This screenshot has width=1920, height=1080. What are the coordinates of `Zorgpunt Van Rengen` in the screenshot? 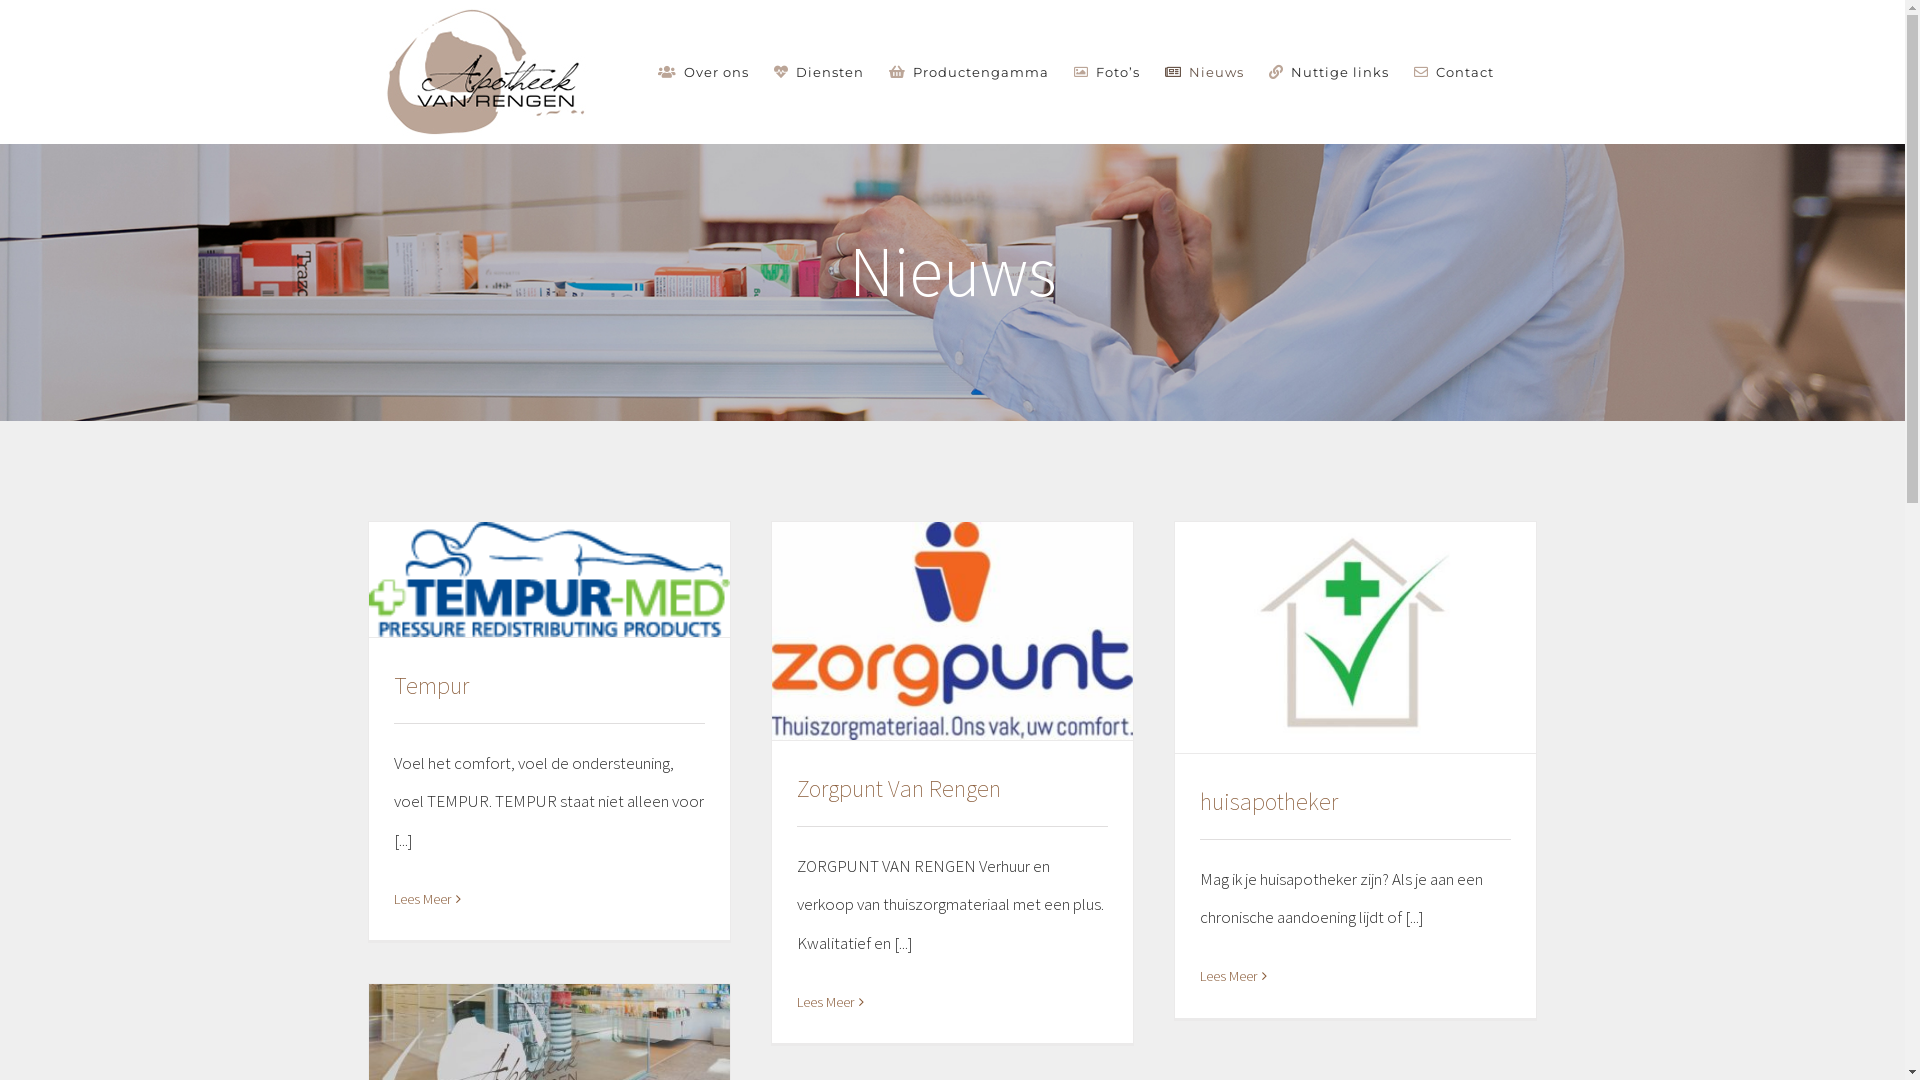 It's located at (898, 788).